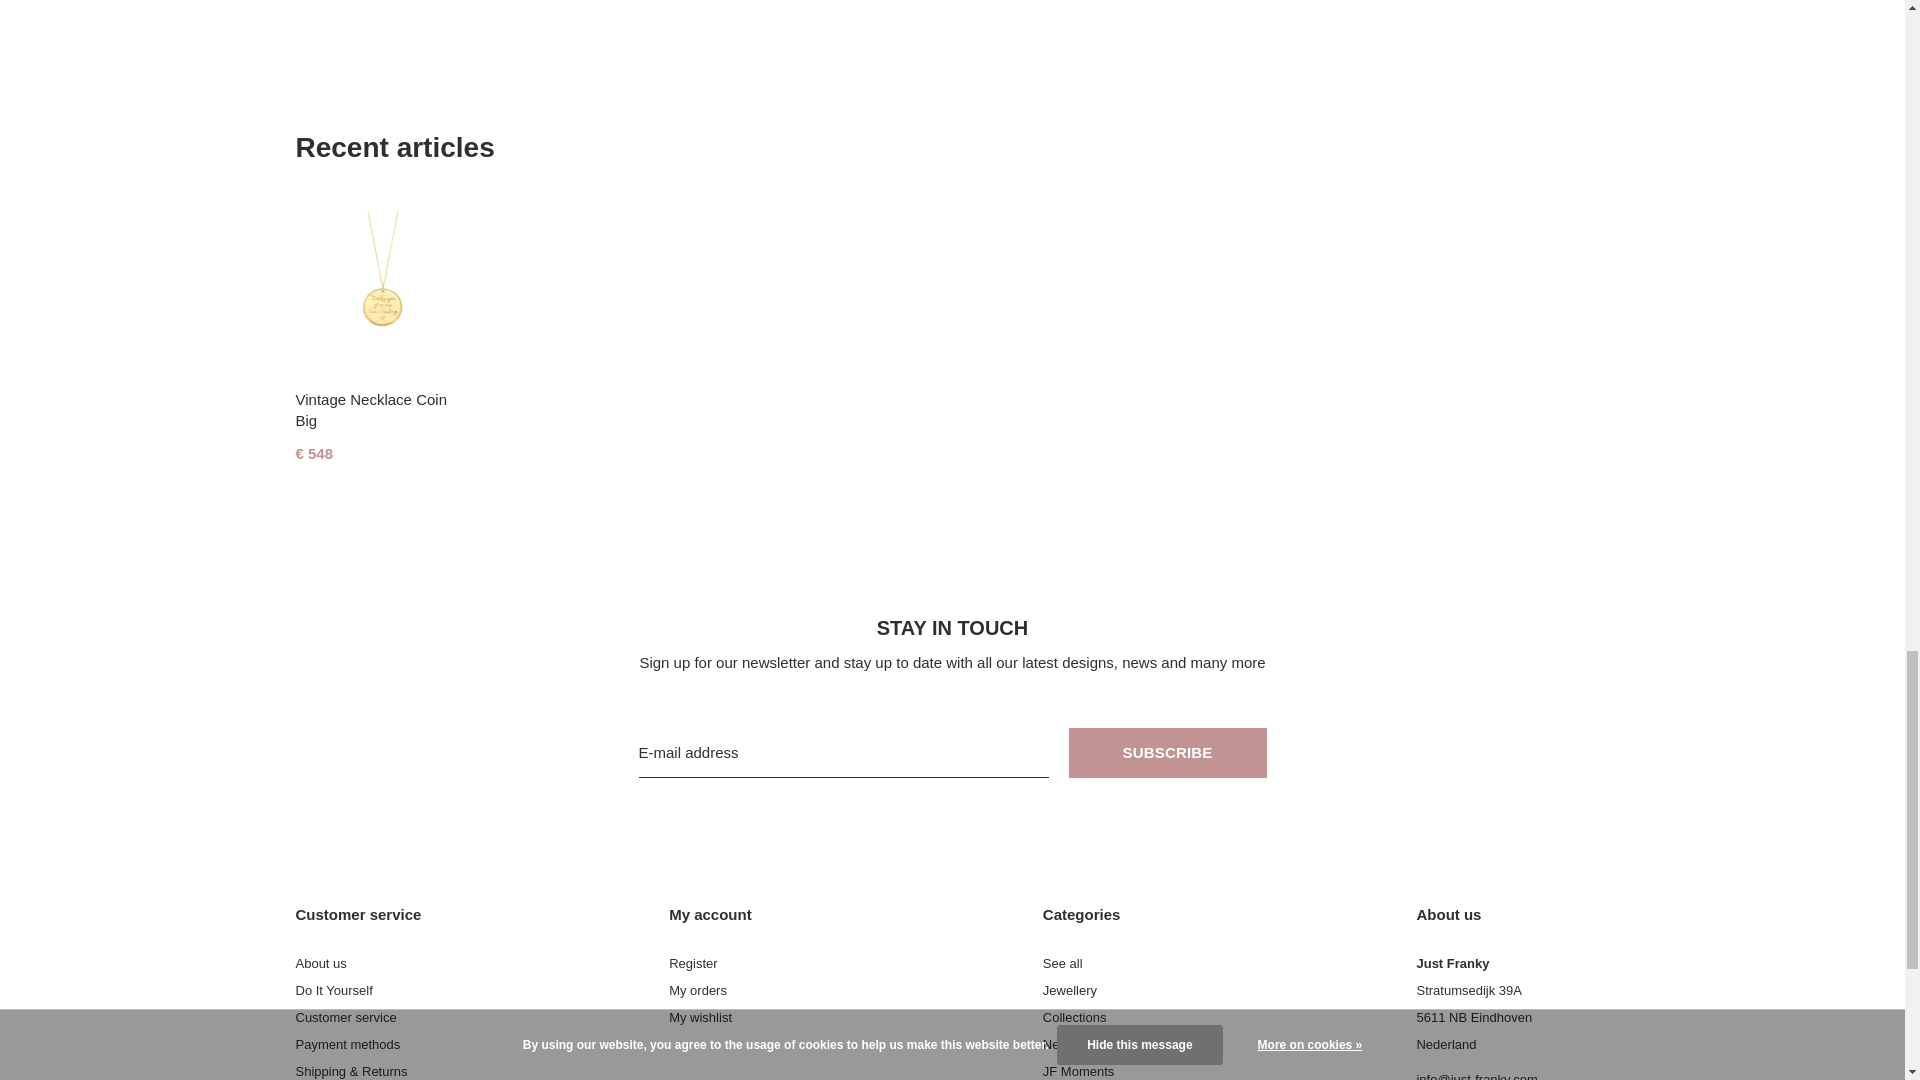 The height and width of the screenshot is (1080, 1920). I want to click on My wishlist, so click(700, 1016).